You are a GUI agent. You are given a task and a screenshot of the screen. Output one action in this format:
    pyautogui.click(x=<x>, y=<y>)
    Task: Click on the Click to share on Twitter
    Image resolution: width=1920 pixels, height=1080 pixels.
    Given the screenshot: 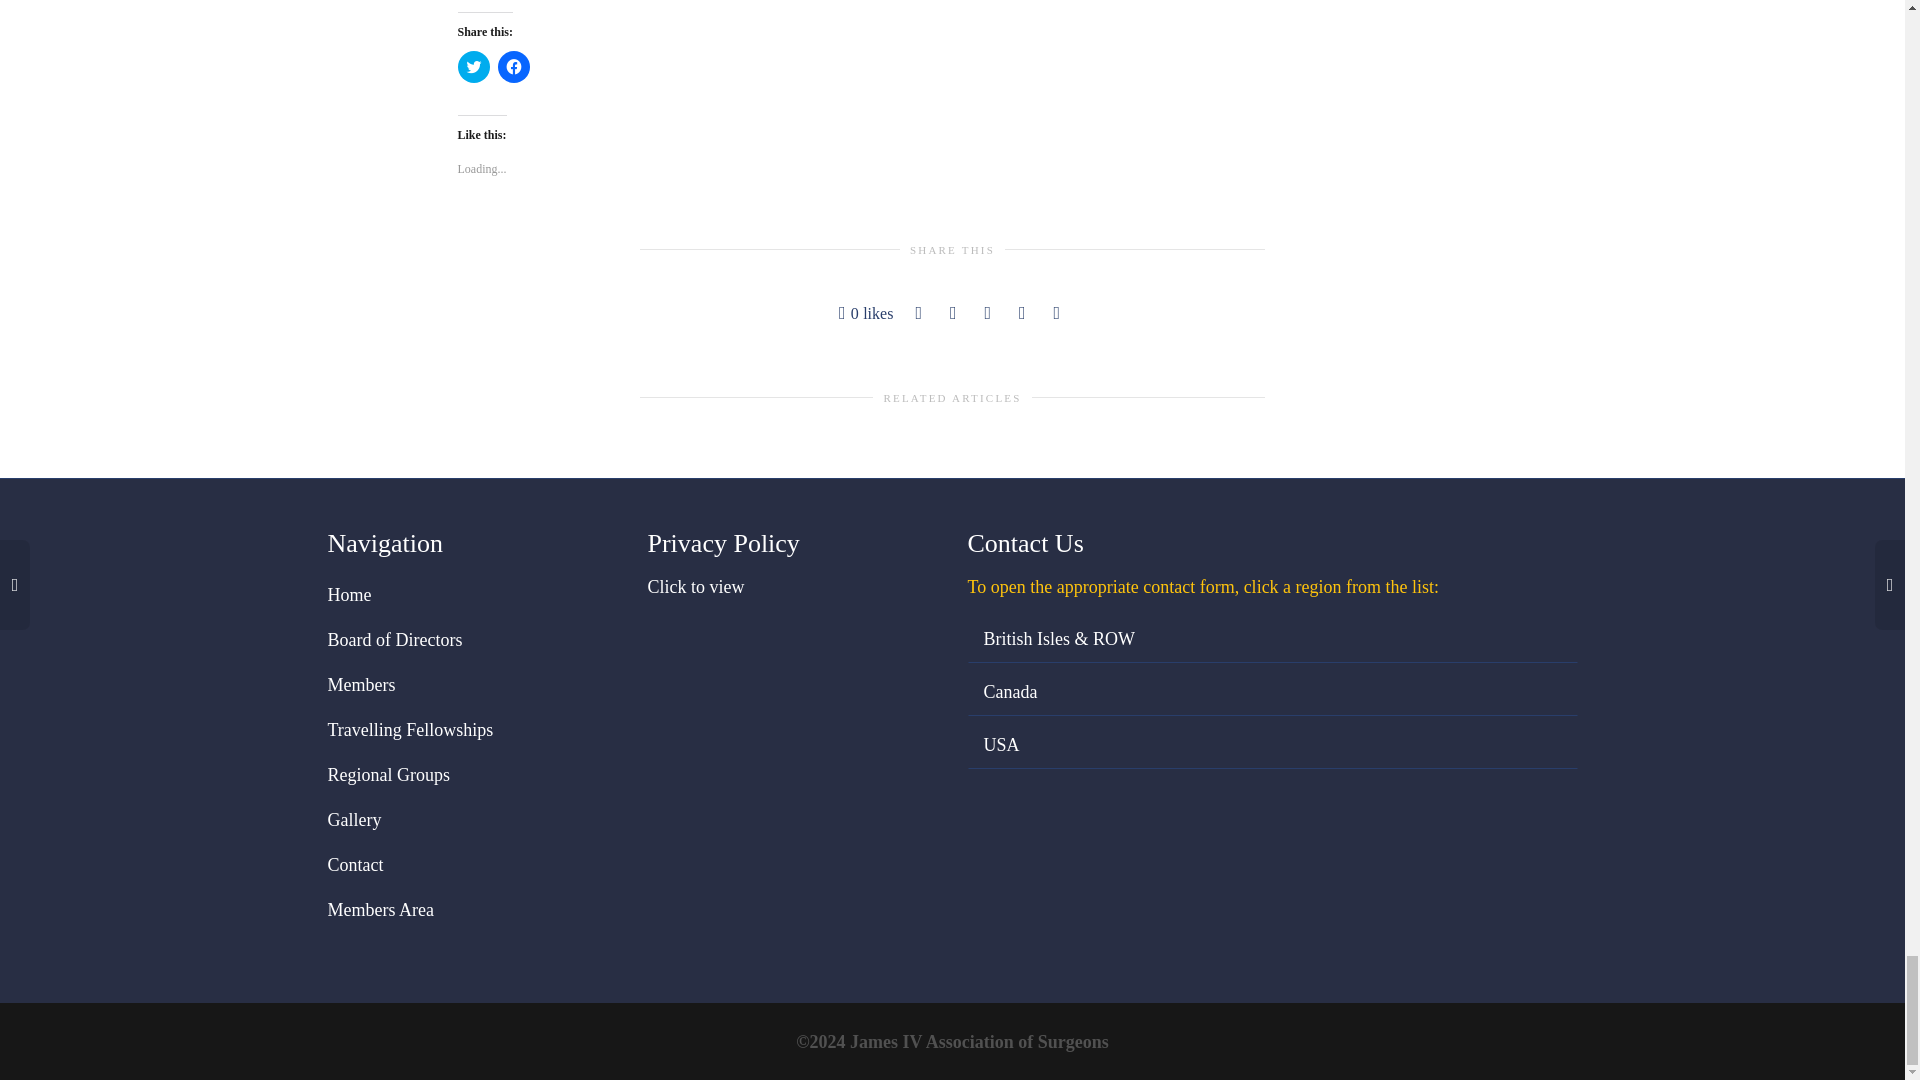 What is the action you would take?
    pyautogui.click(x=474, y=66)
    